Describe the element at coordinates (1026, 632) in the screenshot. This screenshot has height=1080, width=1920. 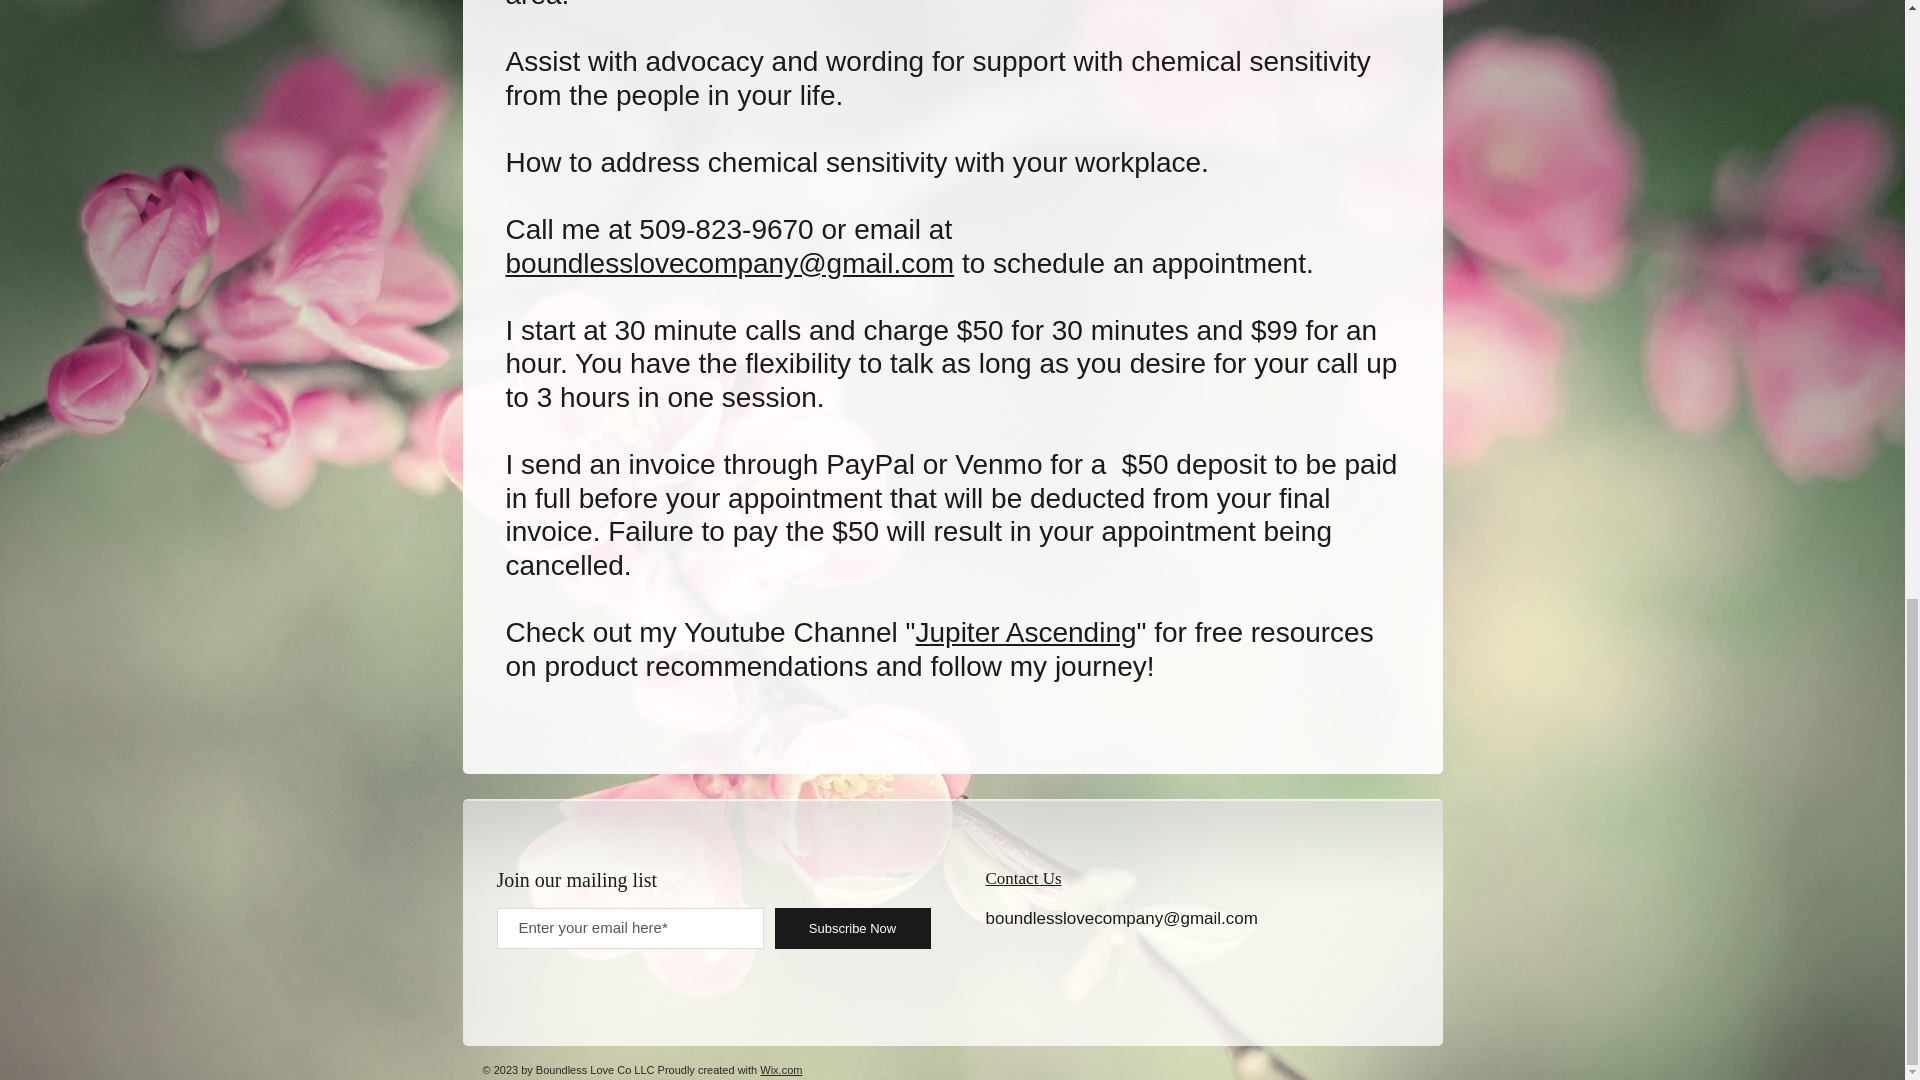
I see `Jupiter Ascending` at that location.